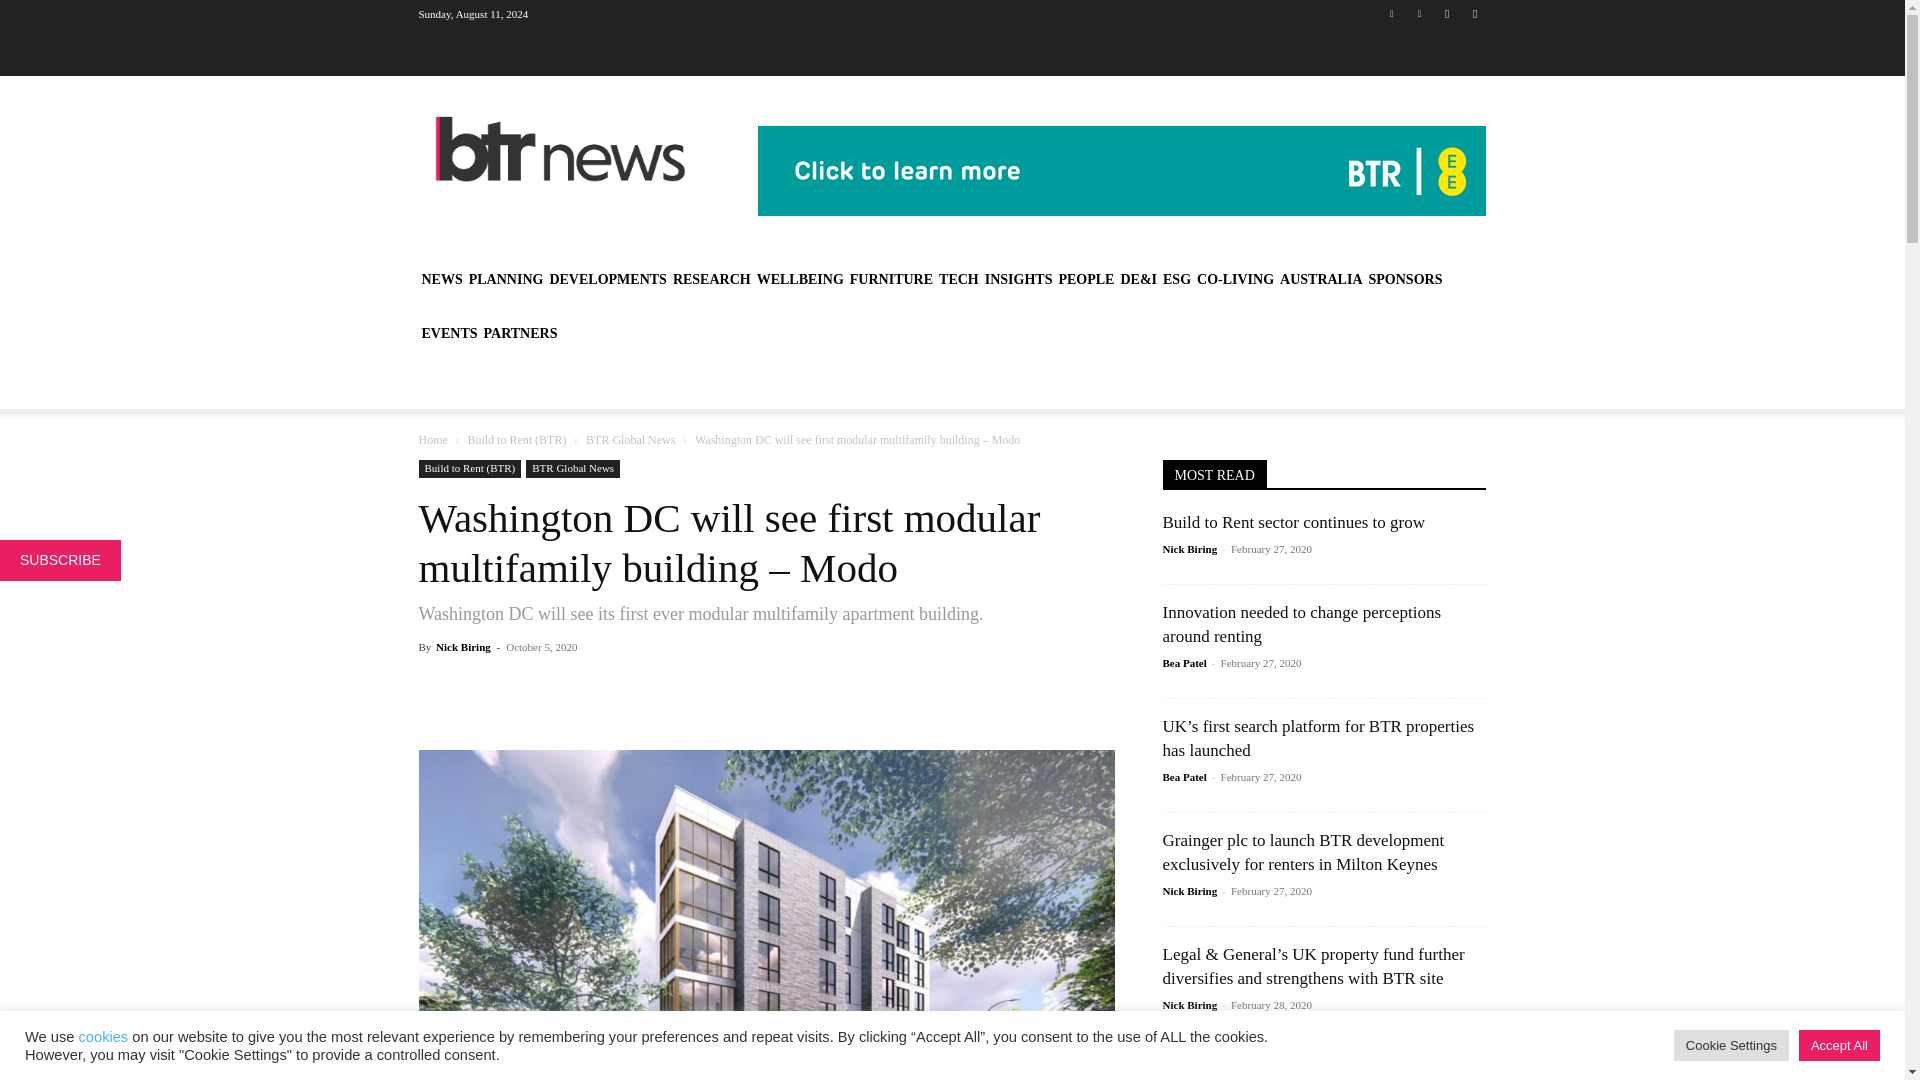 The height and width of the screenshot is (1080, 1920). What do you see at coordinates (1474, 13) in the screenshot?
I see `Instagram` at bounding box center [1474, 13].